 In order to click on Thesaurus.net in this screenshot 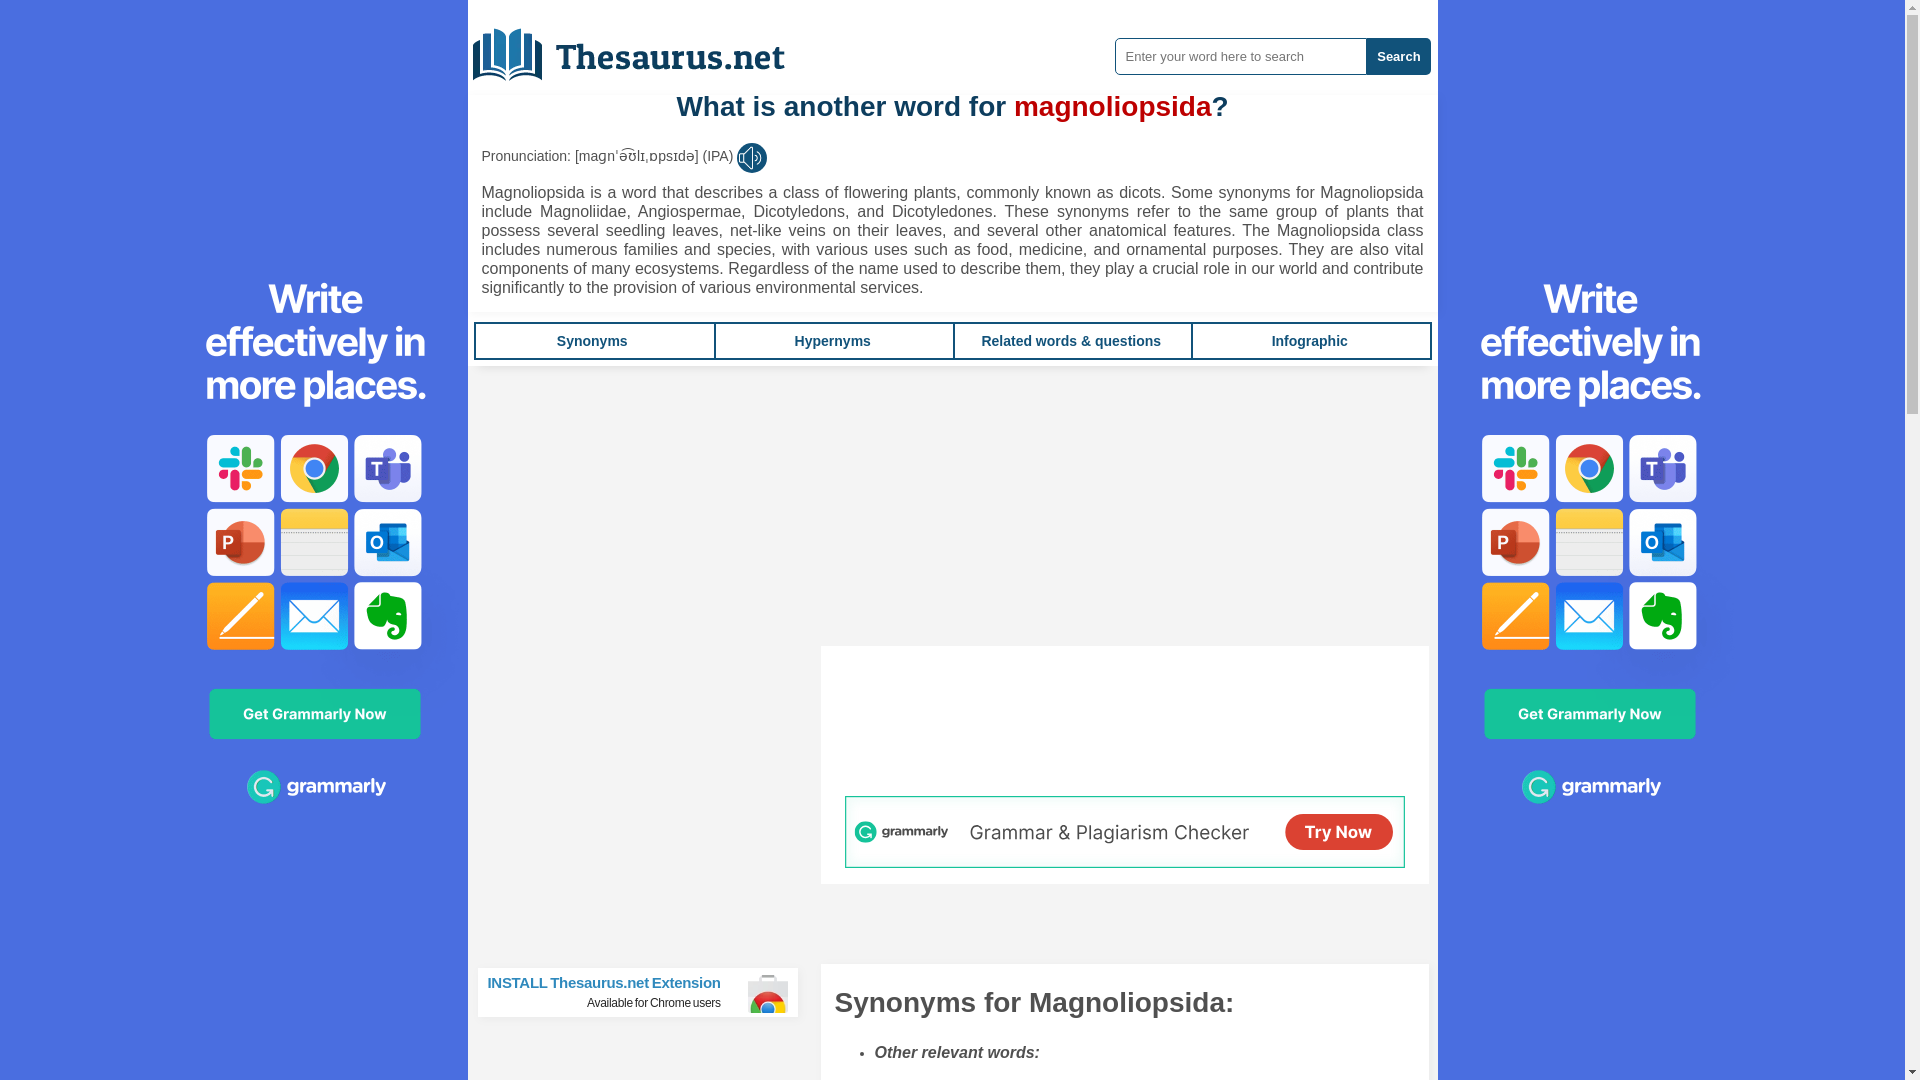, I will do `click(1309, 340)`.